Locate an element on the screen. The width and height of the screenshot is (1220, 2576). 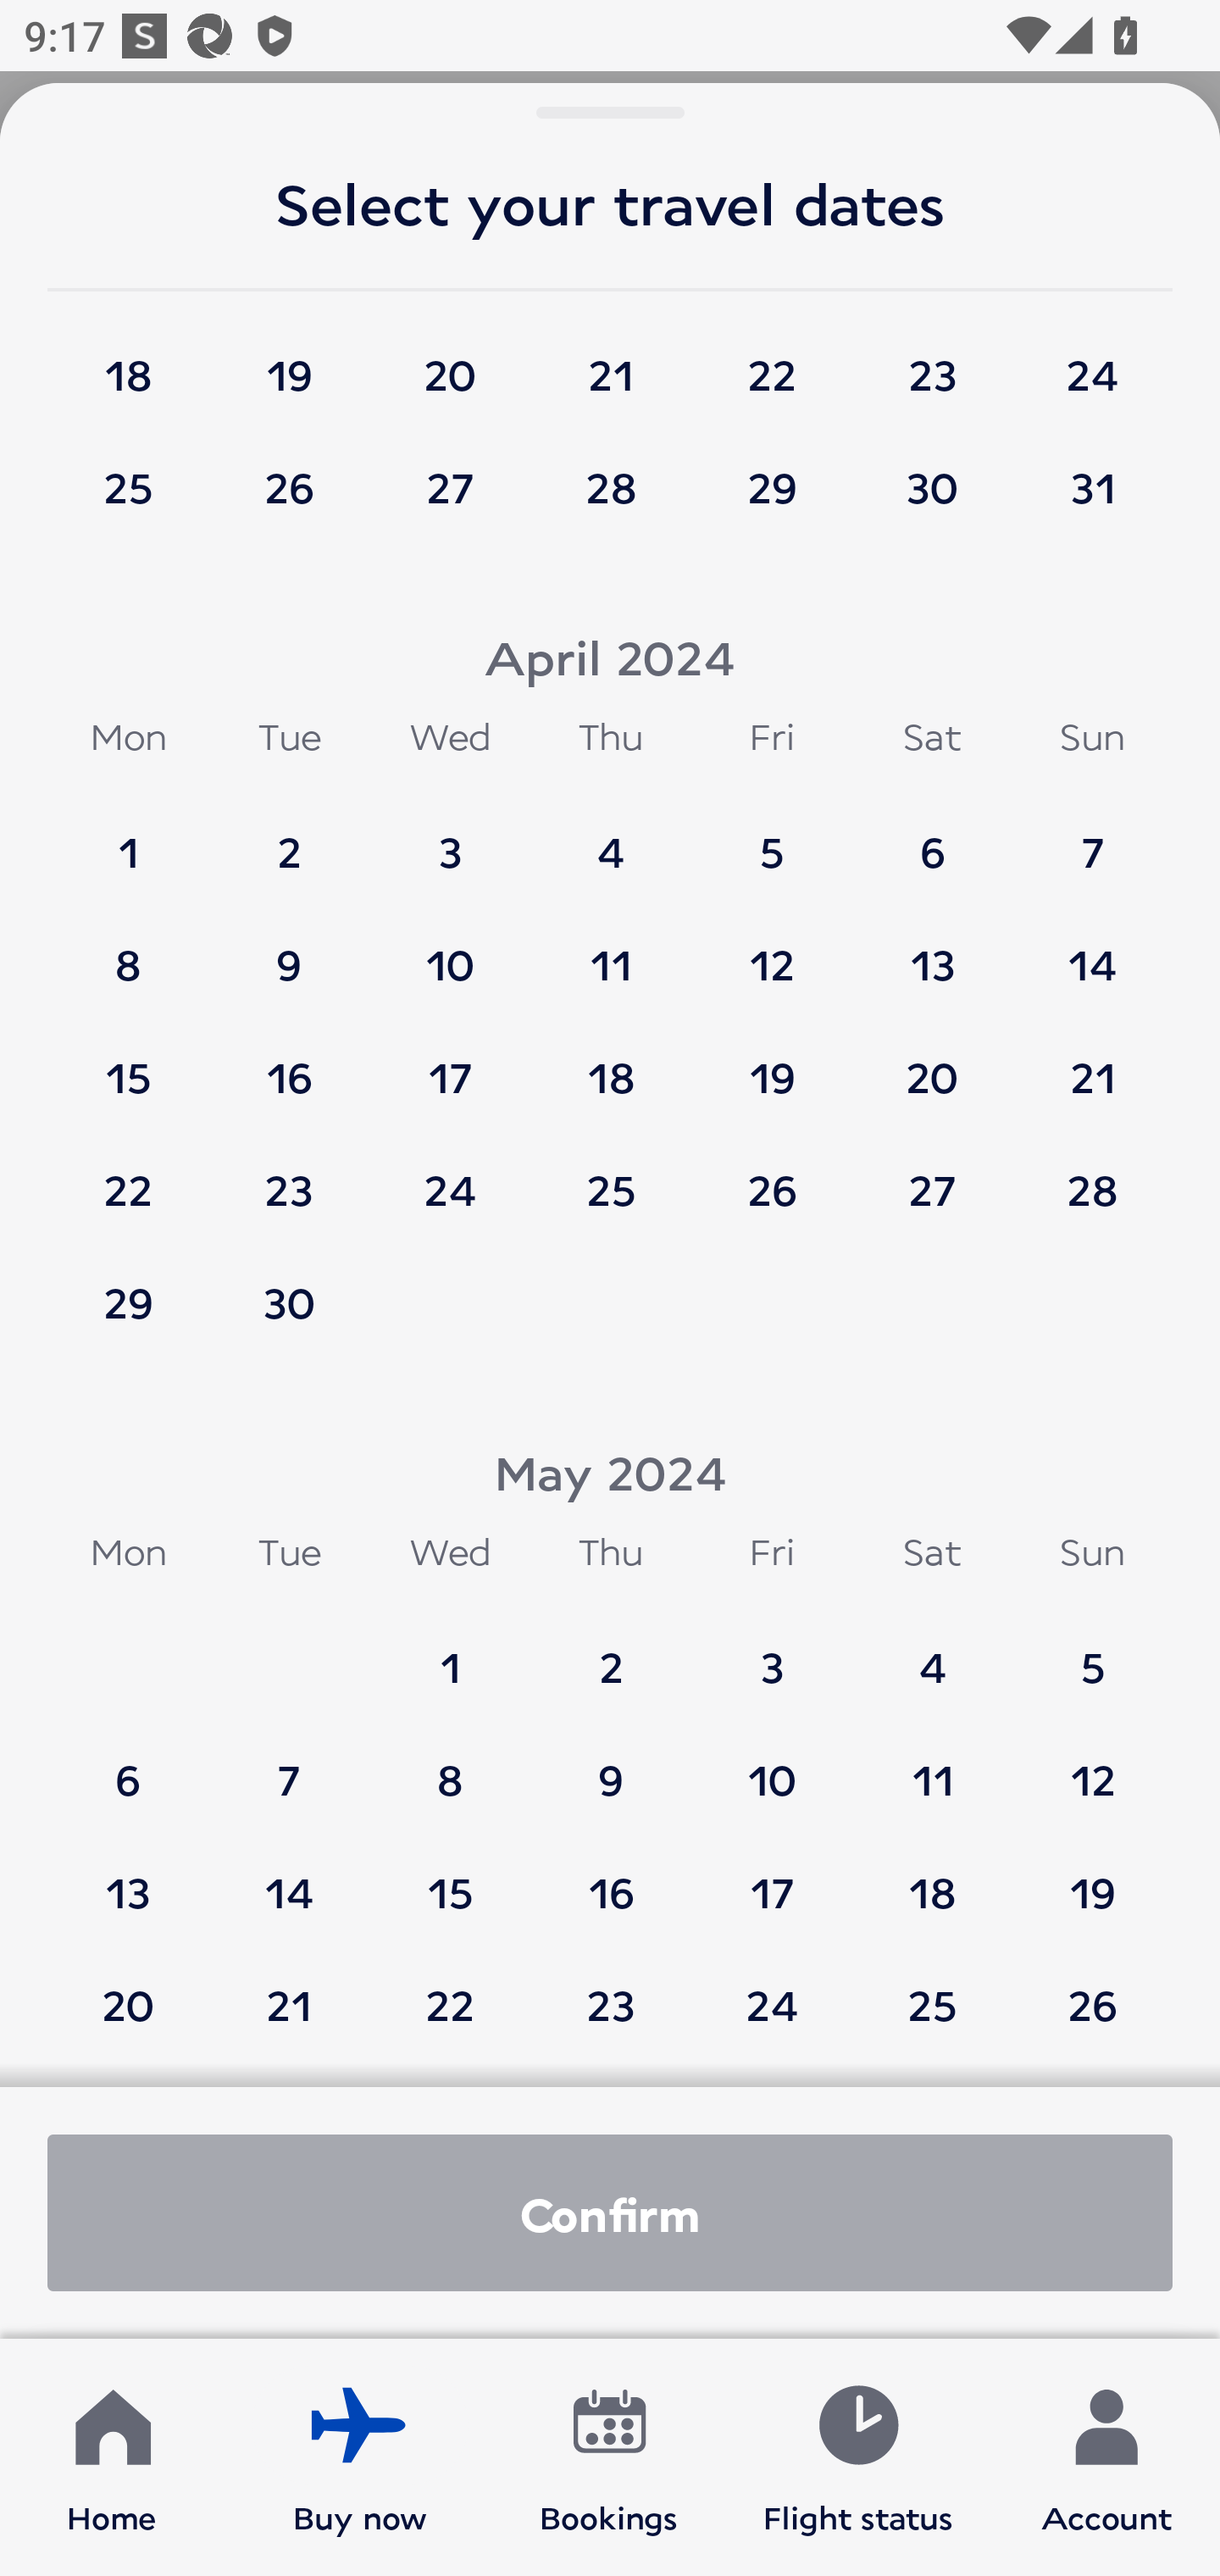
2 is located at coordinates (611, 1651).